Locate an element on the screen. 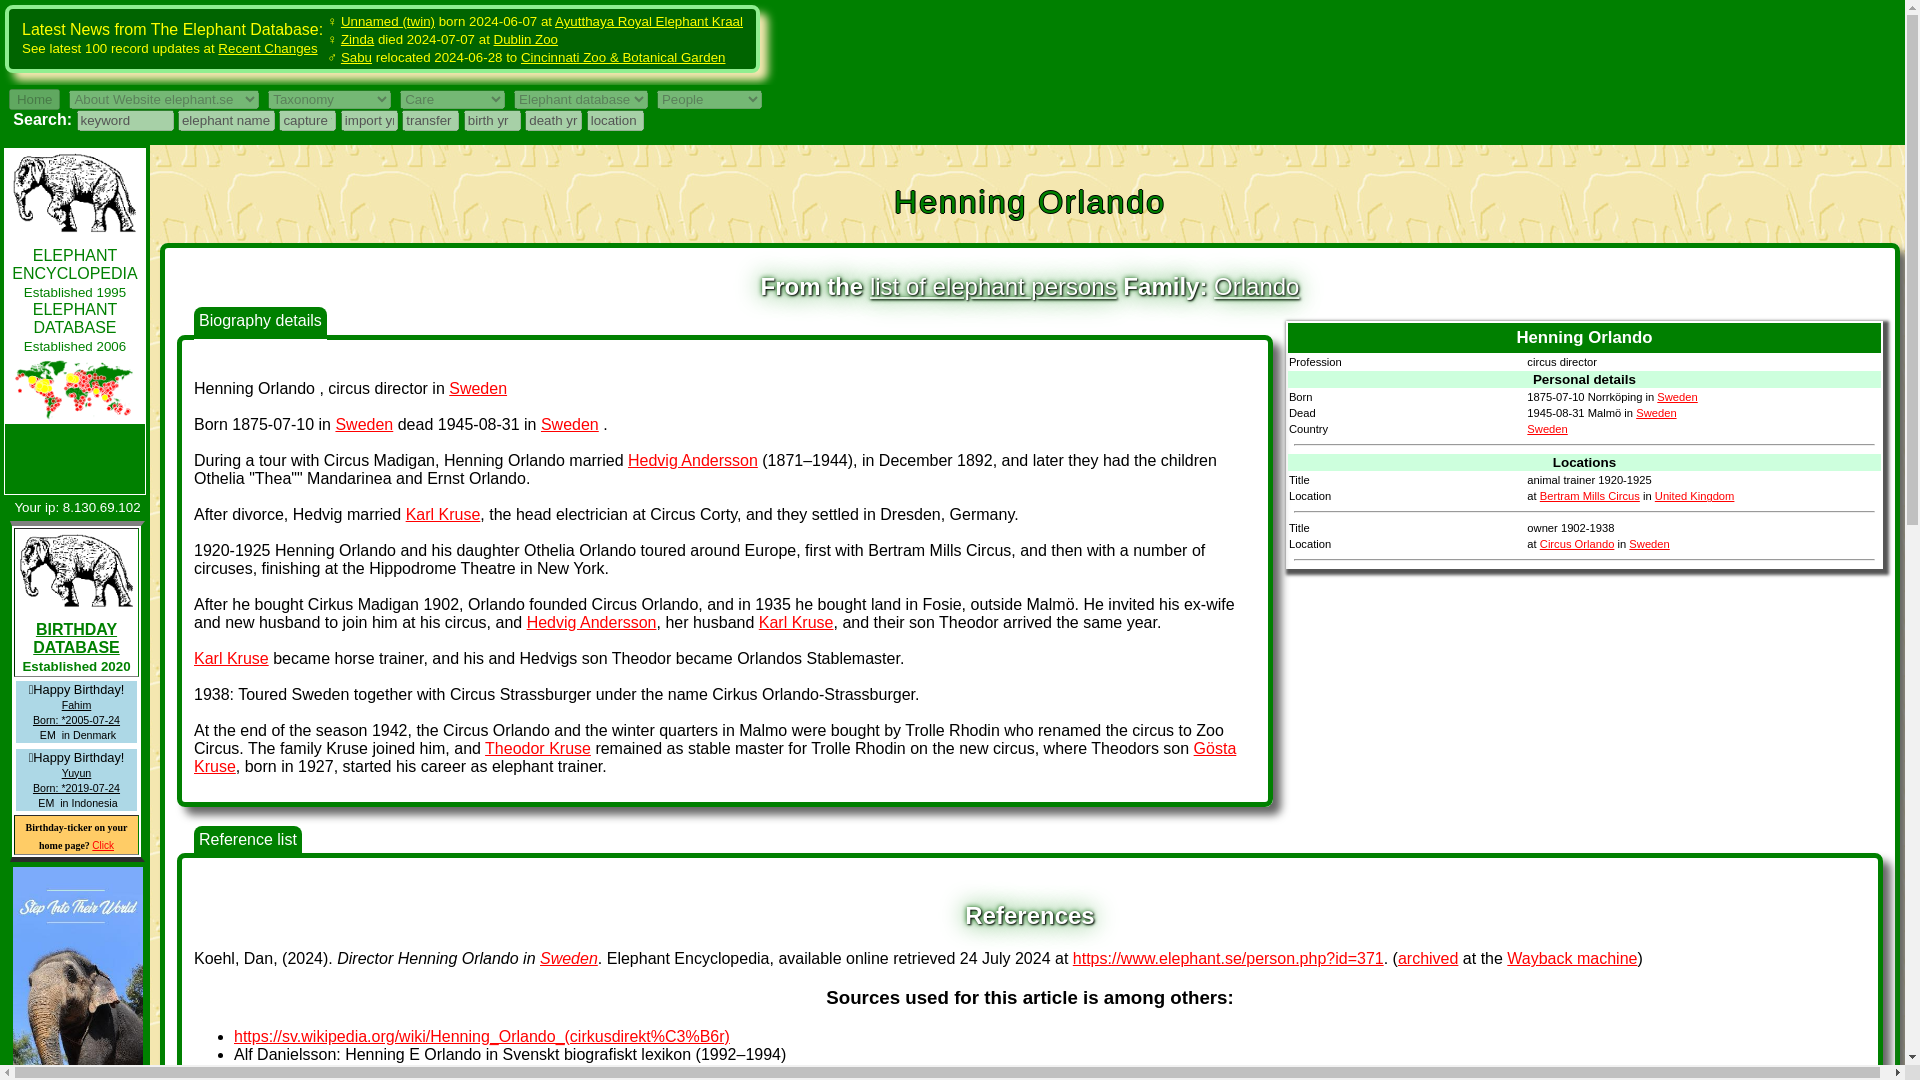  Elephant Yuyun born 2019-07-24 in Indonesia is located at coordinates (76, 780).